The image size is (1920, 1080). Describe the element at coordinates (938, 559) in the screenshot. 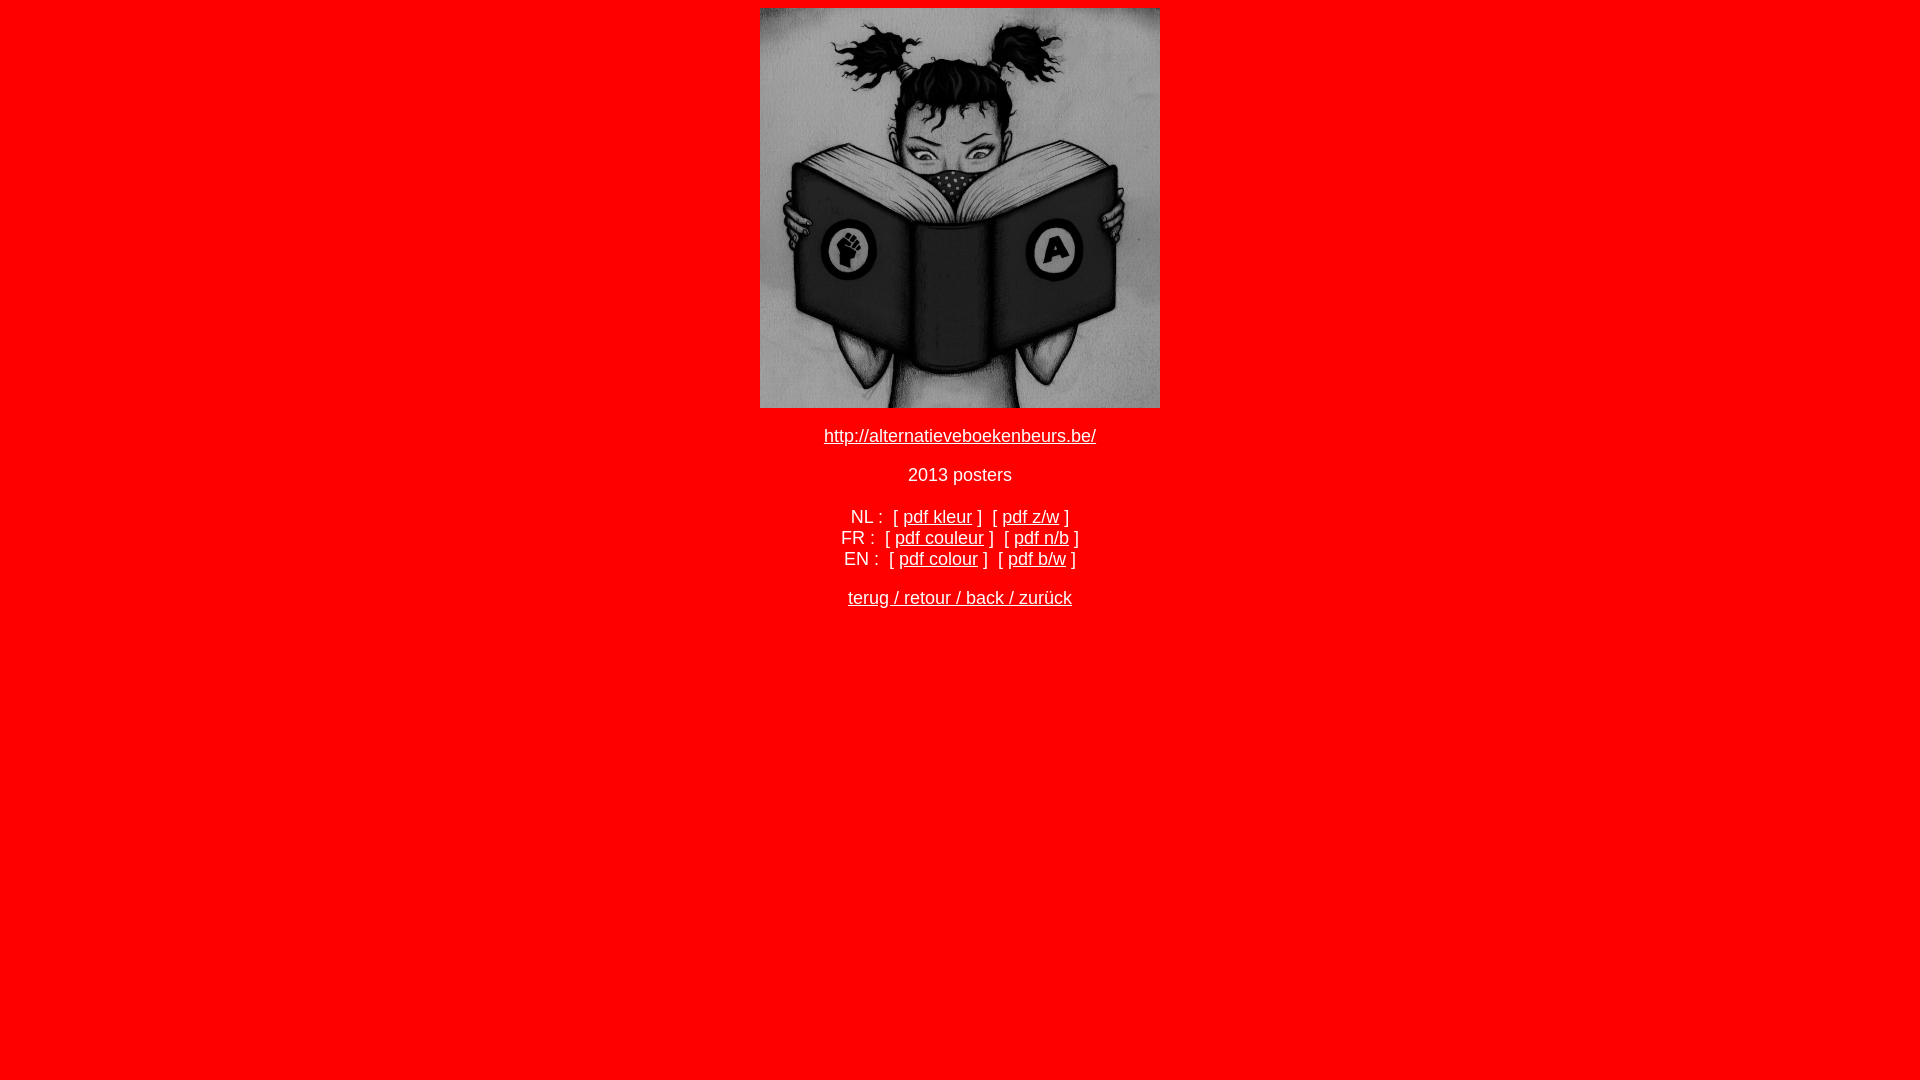

I see `pdf colour` at that location.